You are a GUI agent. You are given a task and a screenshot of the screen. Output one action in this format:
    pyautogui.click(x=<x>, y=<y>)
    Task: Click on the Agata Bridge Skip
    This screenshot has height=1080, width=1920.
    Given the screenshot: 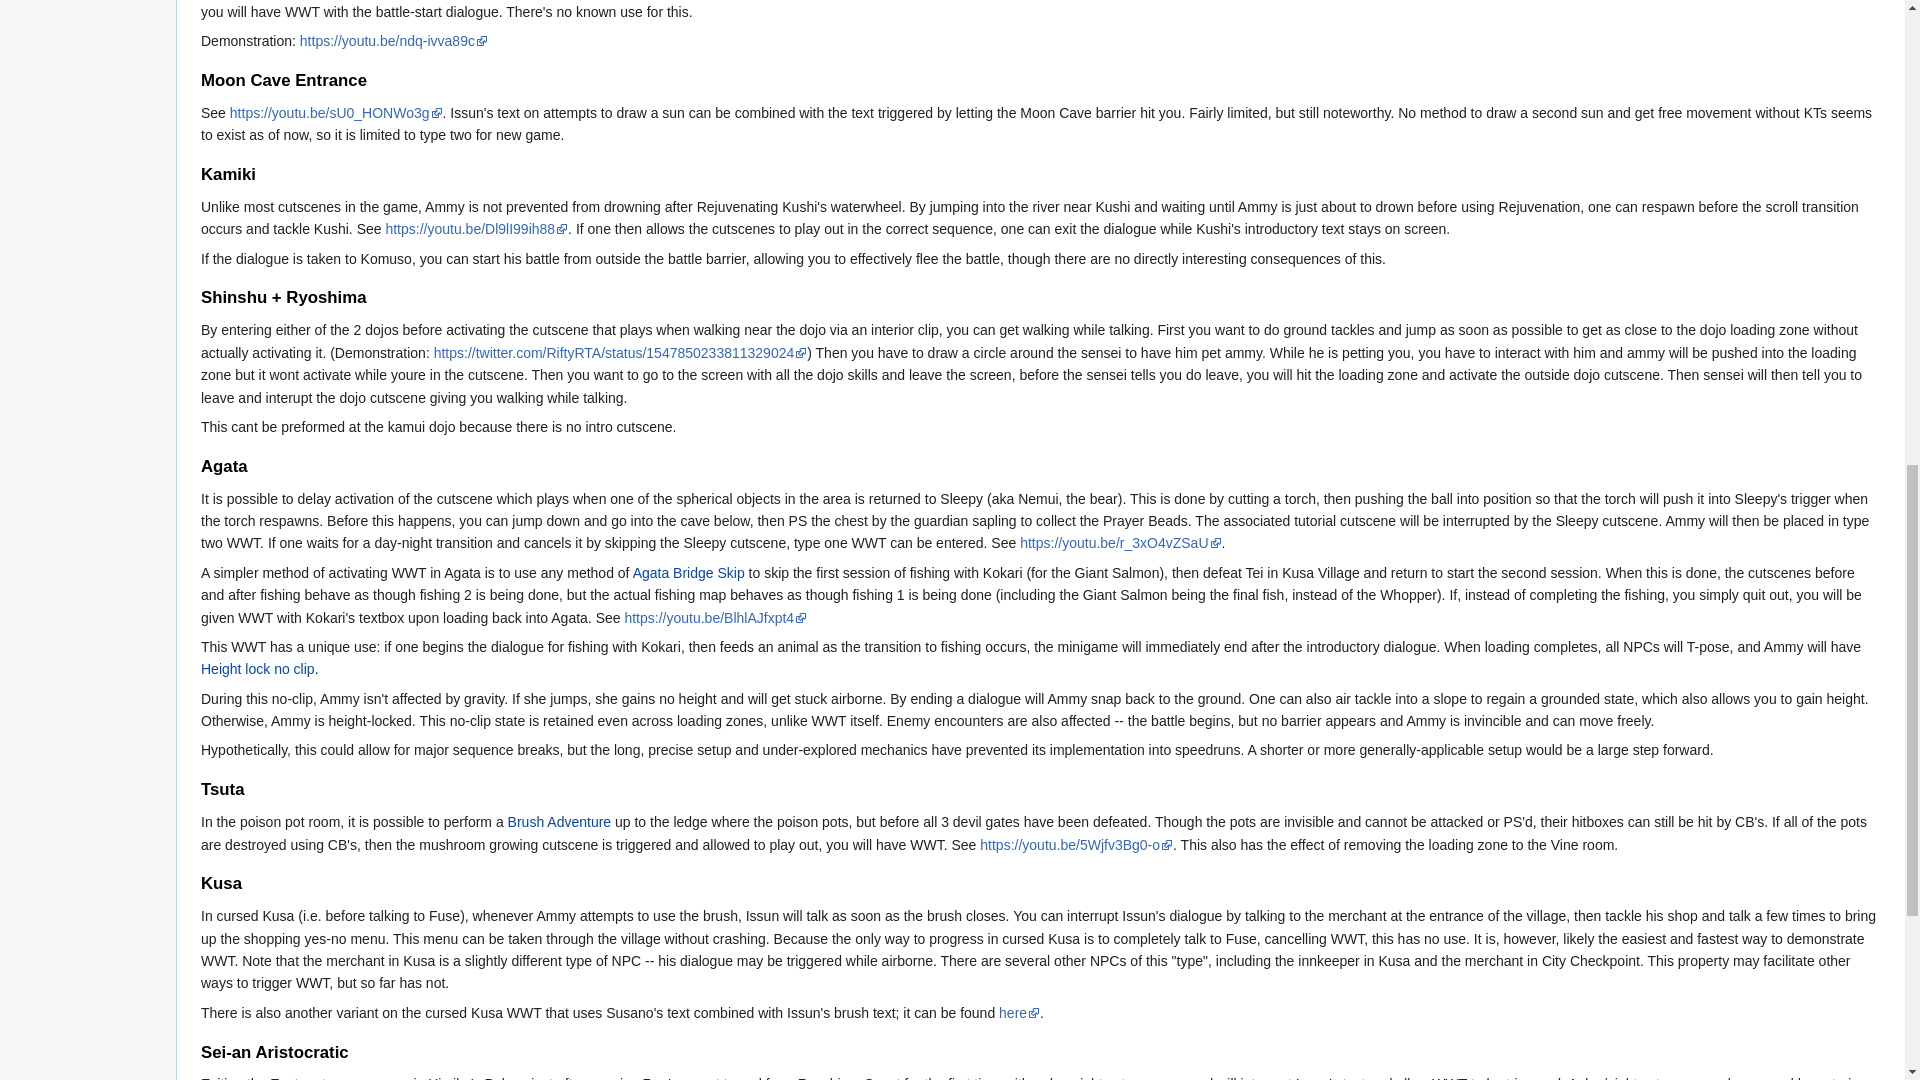 What is the action you would take?
    pyautogui.click(x=688, y=572)
    